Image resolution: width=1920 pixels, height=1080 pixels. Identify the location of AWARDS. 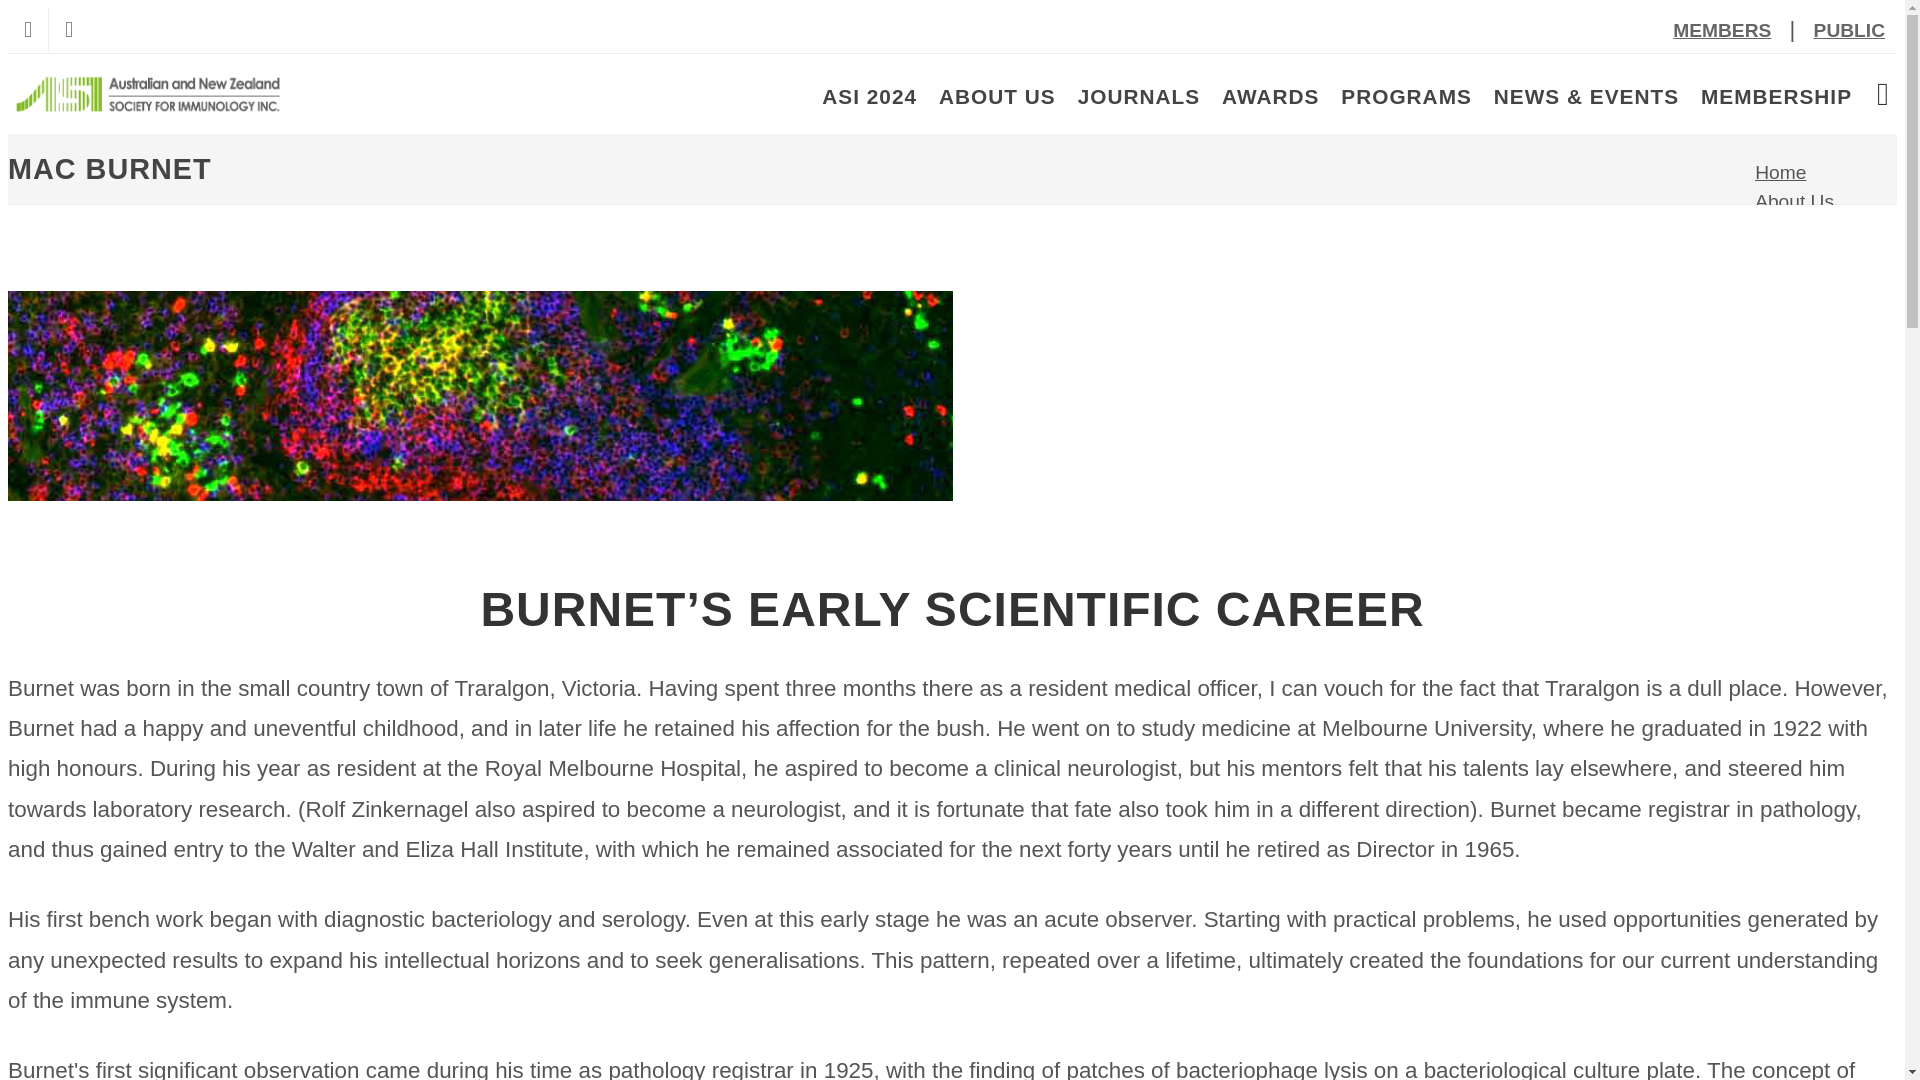
(1270, 96).